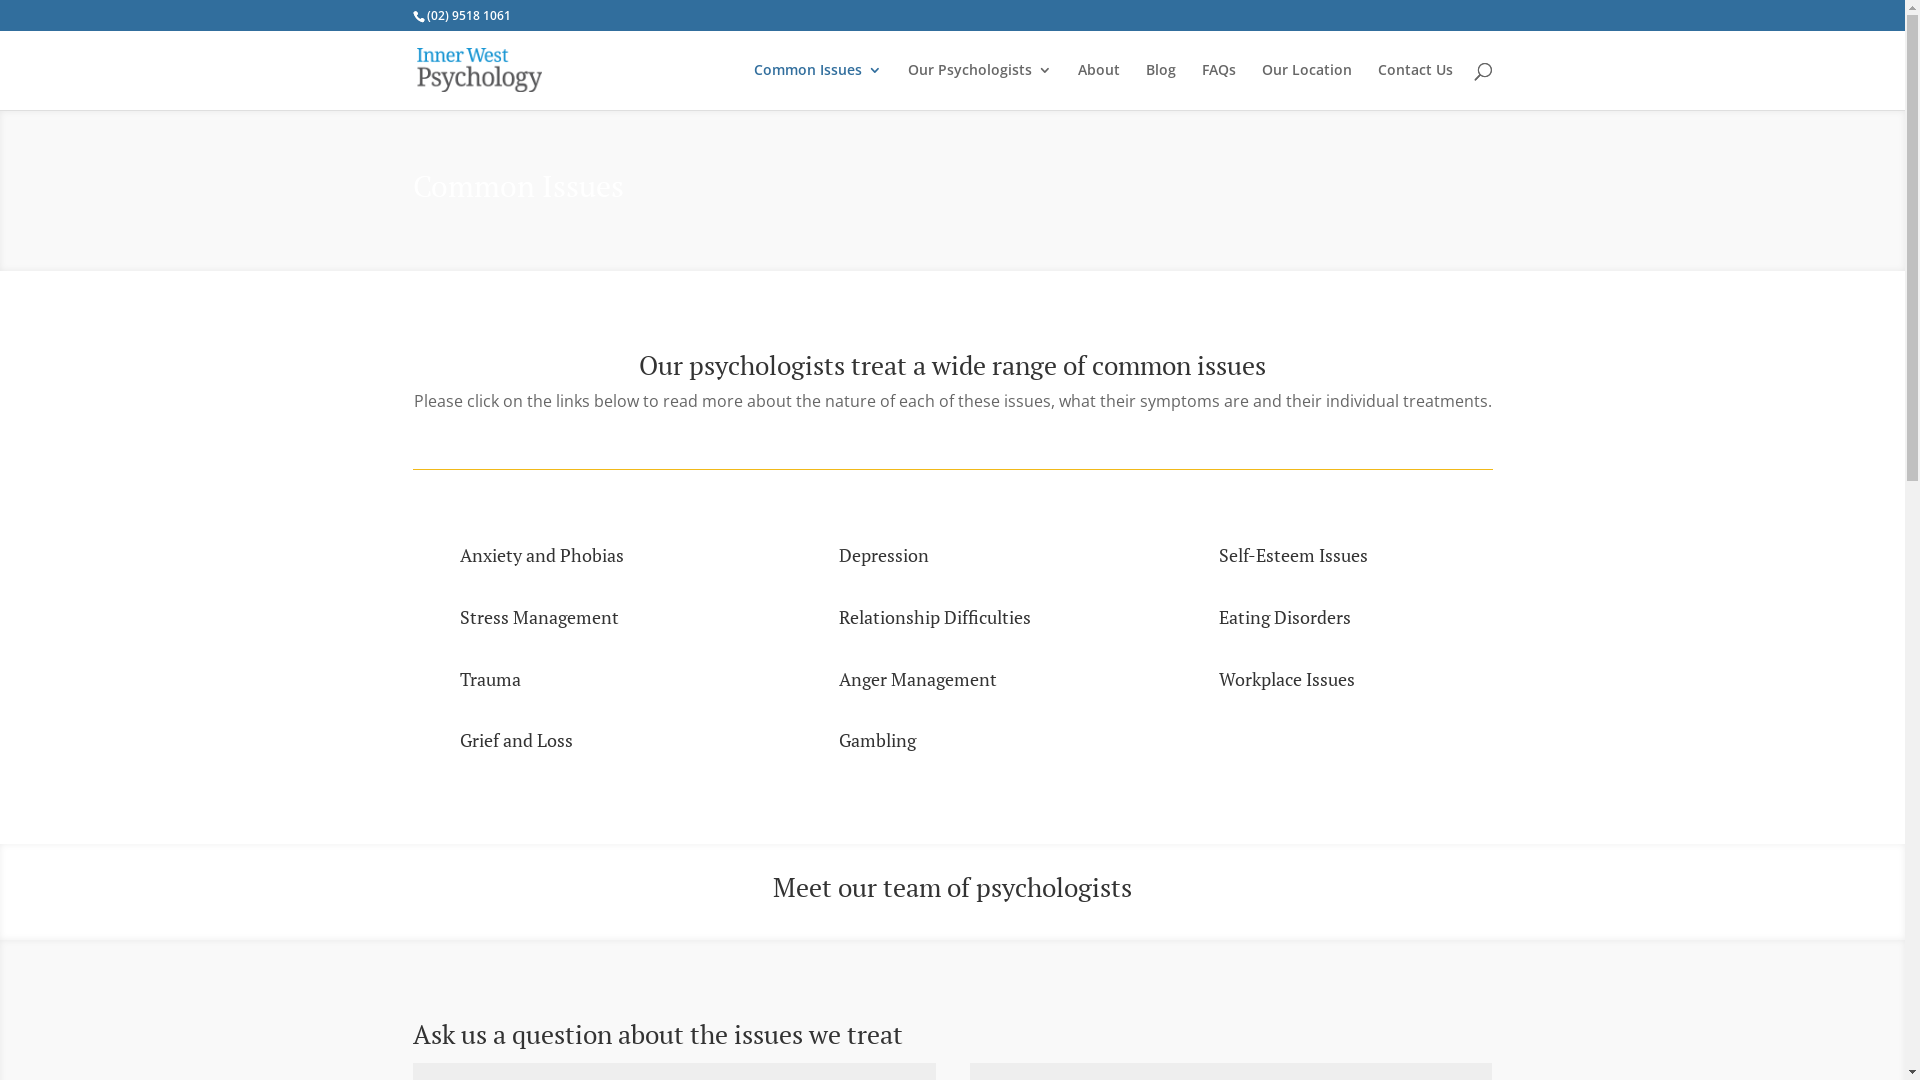 The width and height of the screenshot is (1920, 1080). Describe the element at coordinates (1294, 555) in the screenshot. I see `Self-Esteem Issues` at that location.